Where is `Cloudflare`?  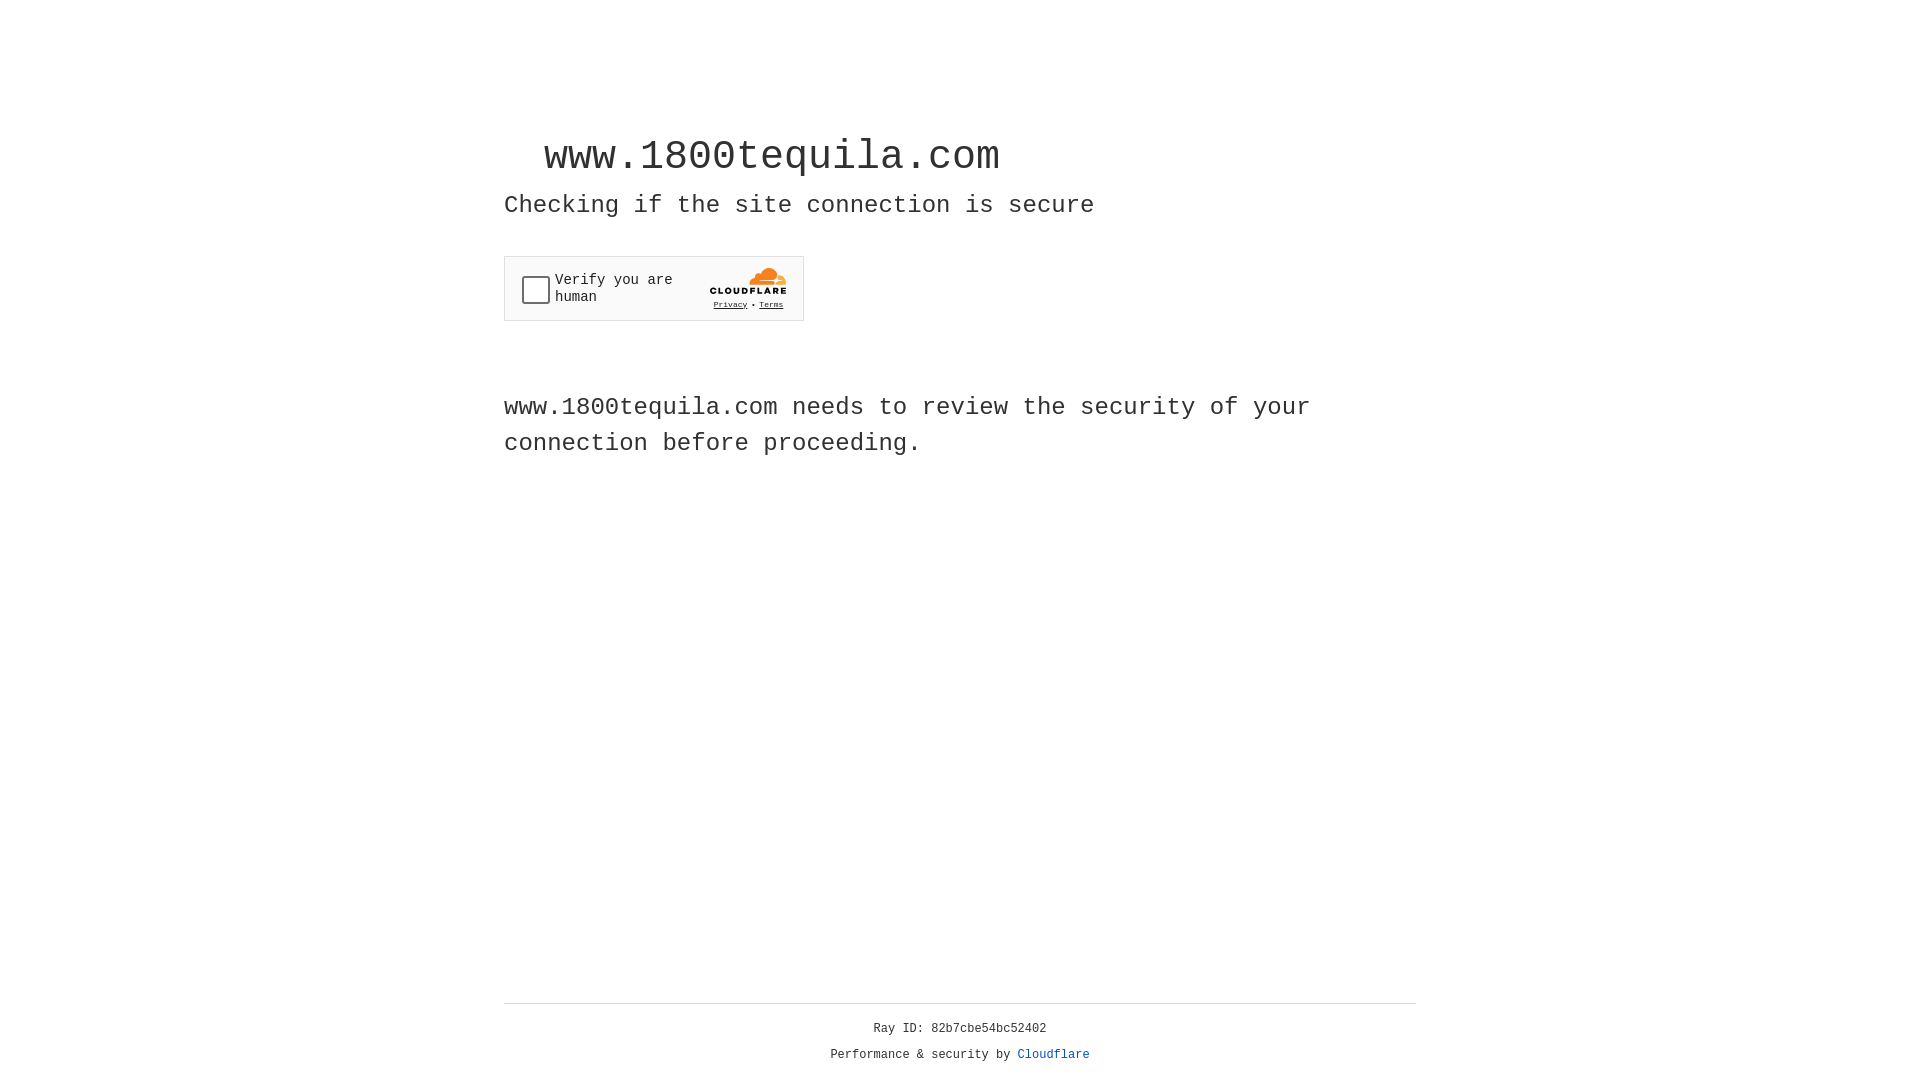 Cloudflare is located at coordinates (1054, 1055).